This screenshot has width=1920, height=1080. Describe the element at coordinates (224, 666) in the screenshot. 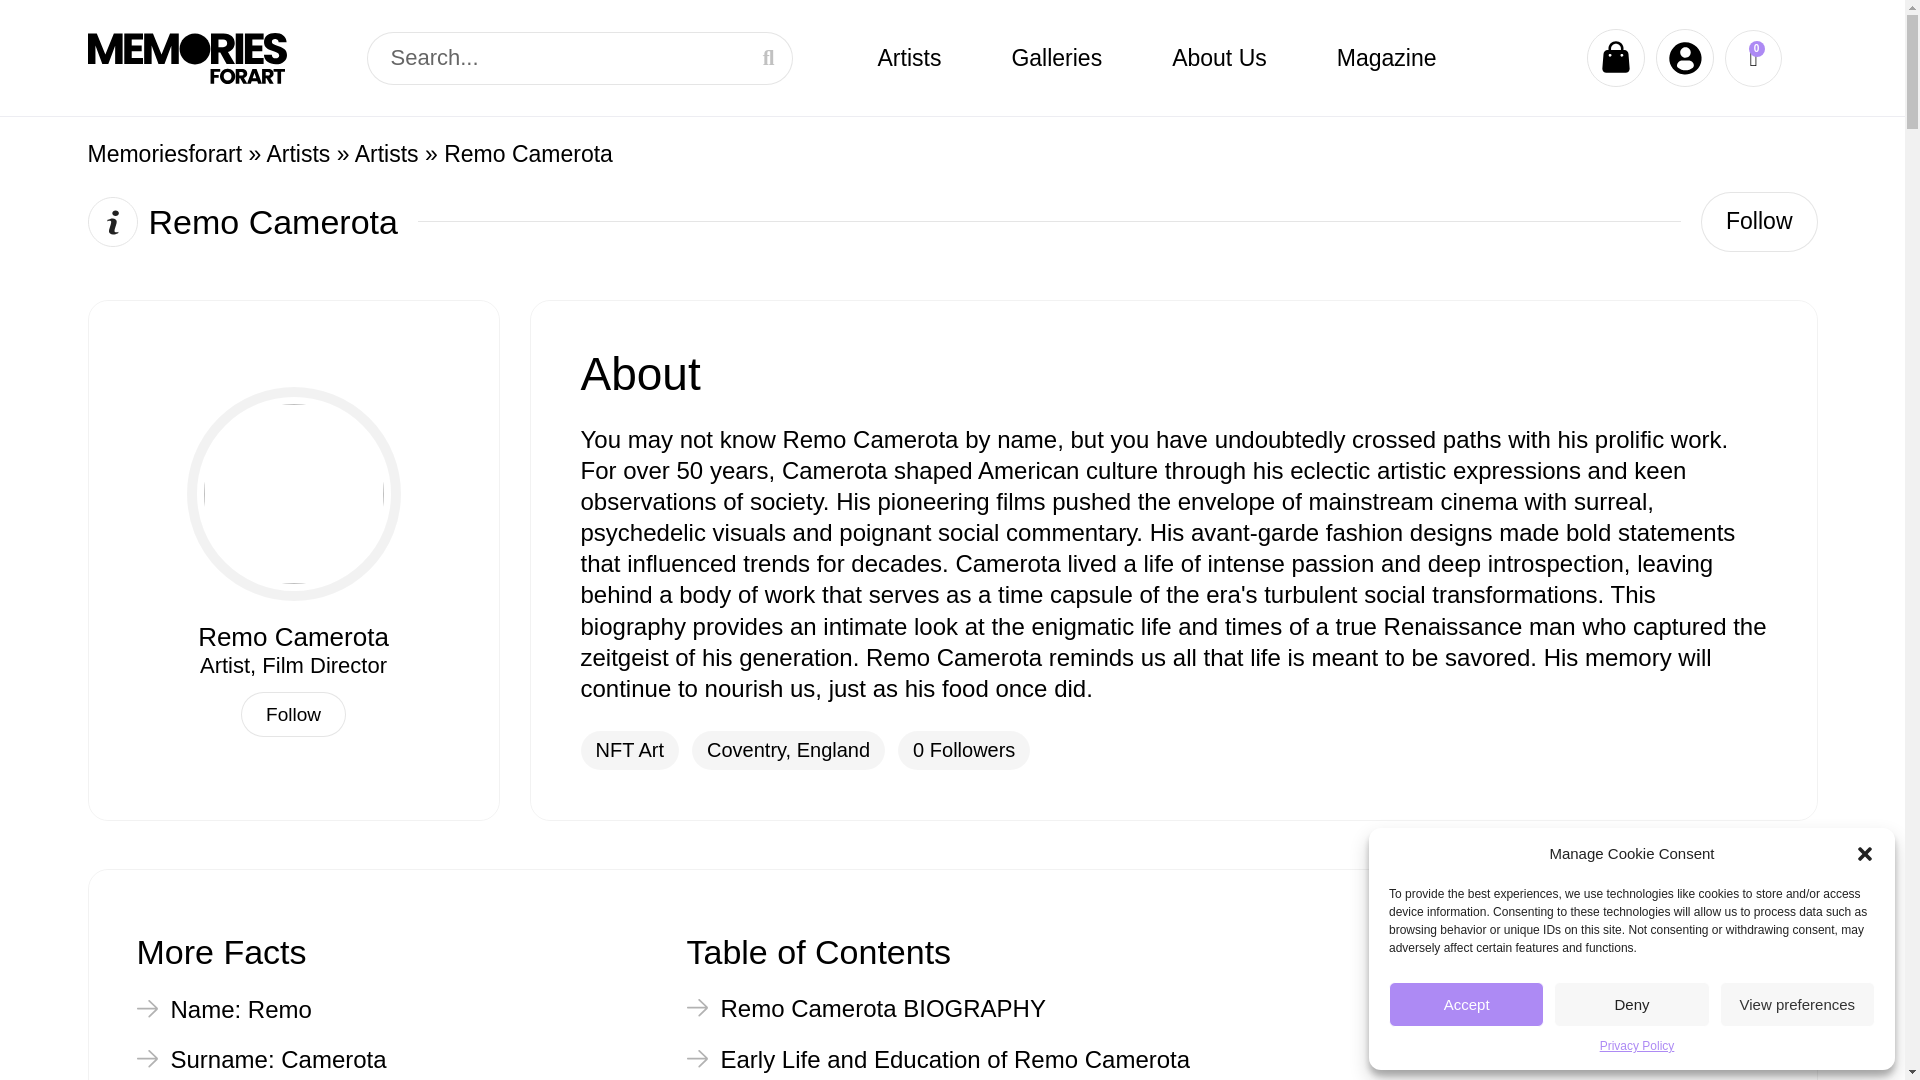

I see `Artist` at that location.